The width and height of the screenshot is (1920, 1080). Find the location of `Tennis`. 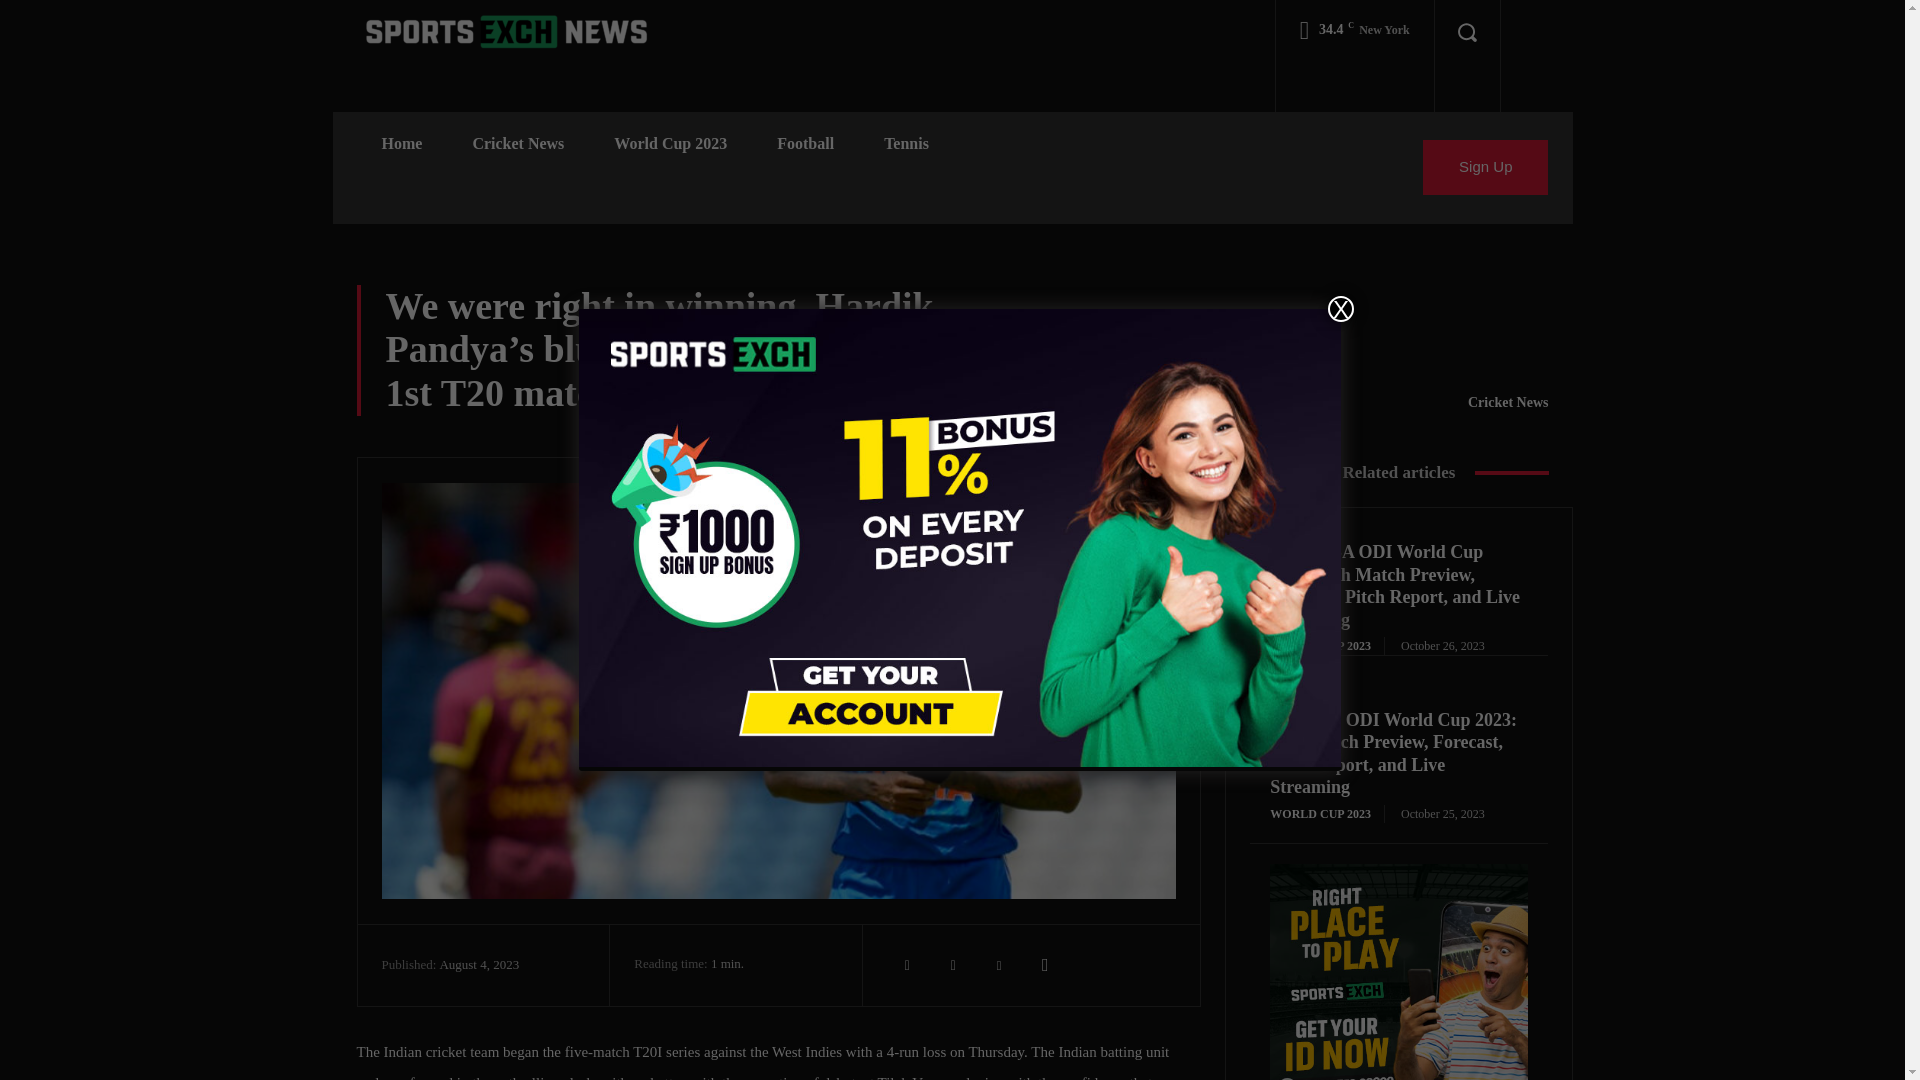

Tennis is located at coordinates (906, 144).